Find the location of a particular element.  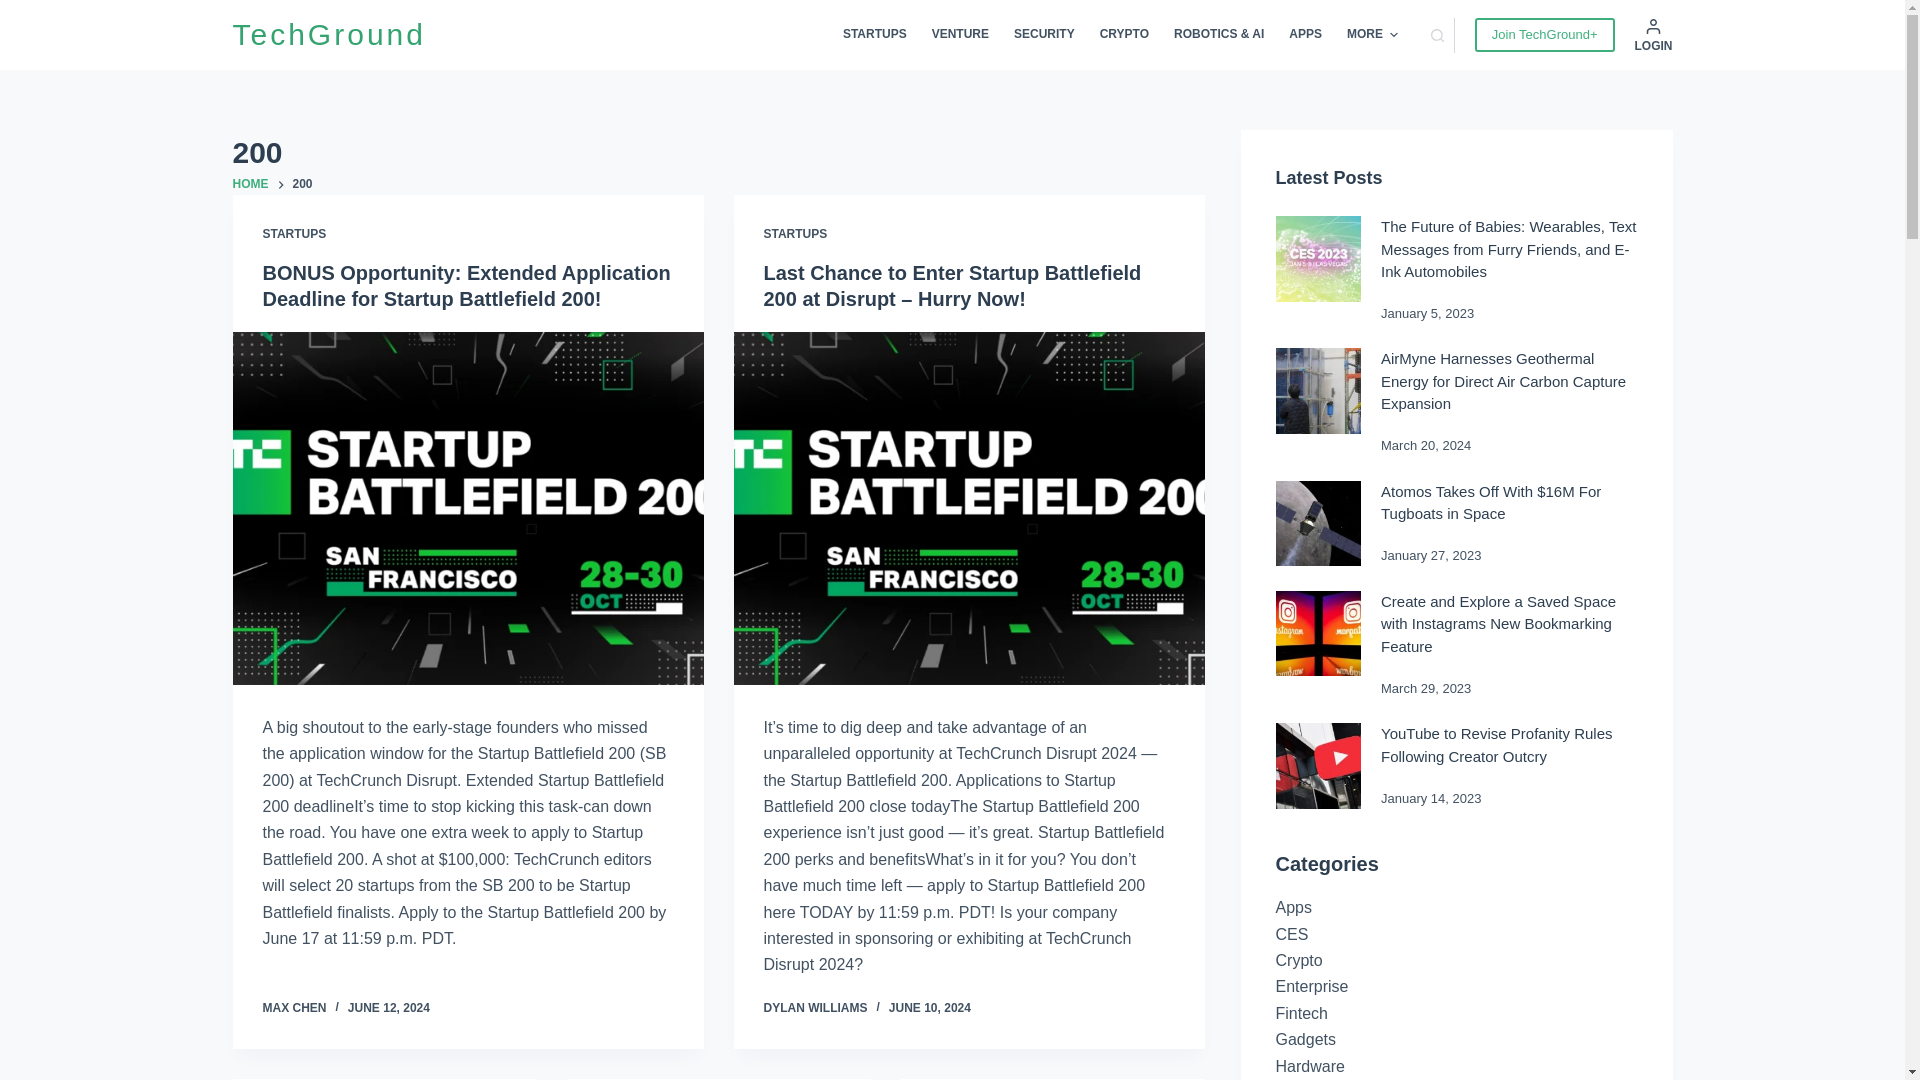

Posts by Dylan Williams is located at coordinates (816, 1008).